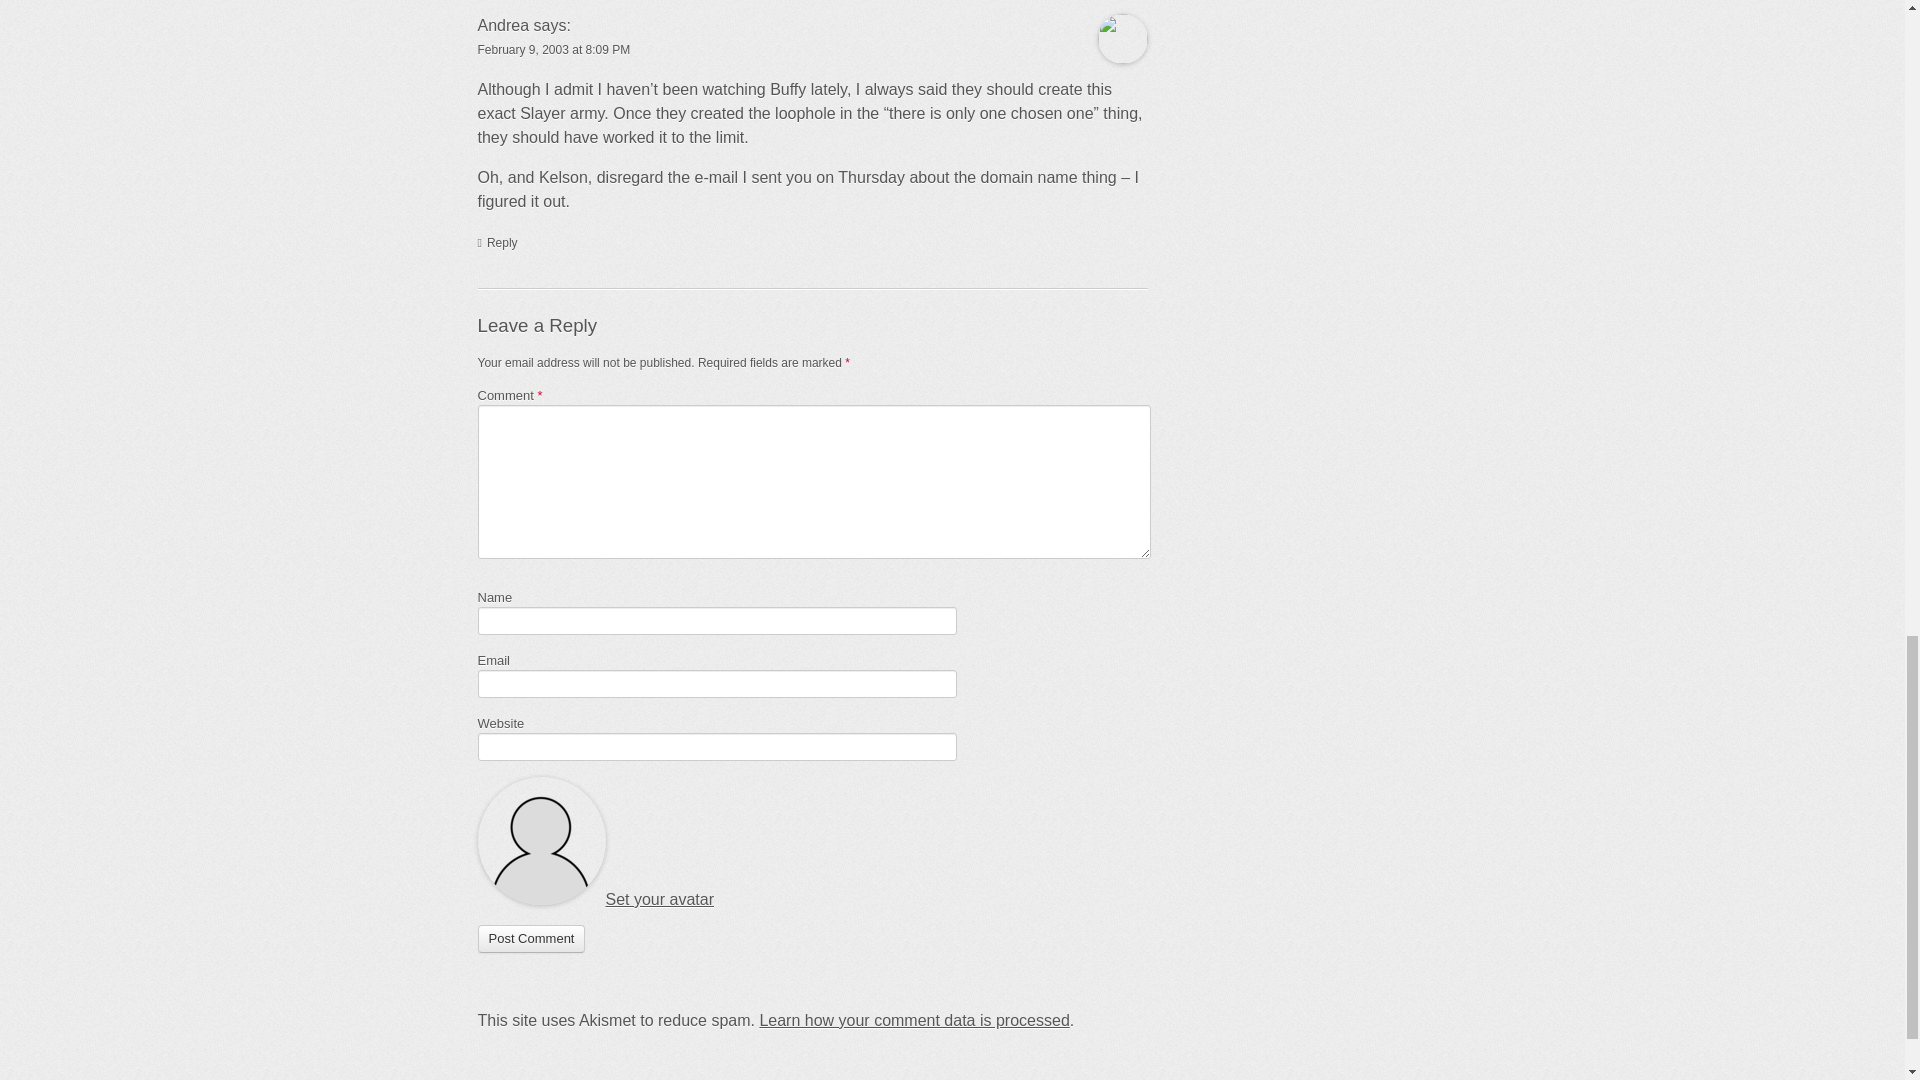 The image size is (1920, 1080). I want to click on Set your avatar, so click(660, 900).